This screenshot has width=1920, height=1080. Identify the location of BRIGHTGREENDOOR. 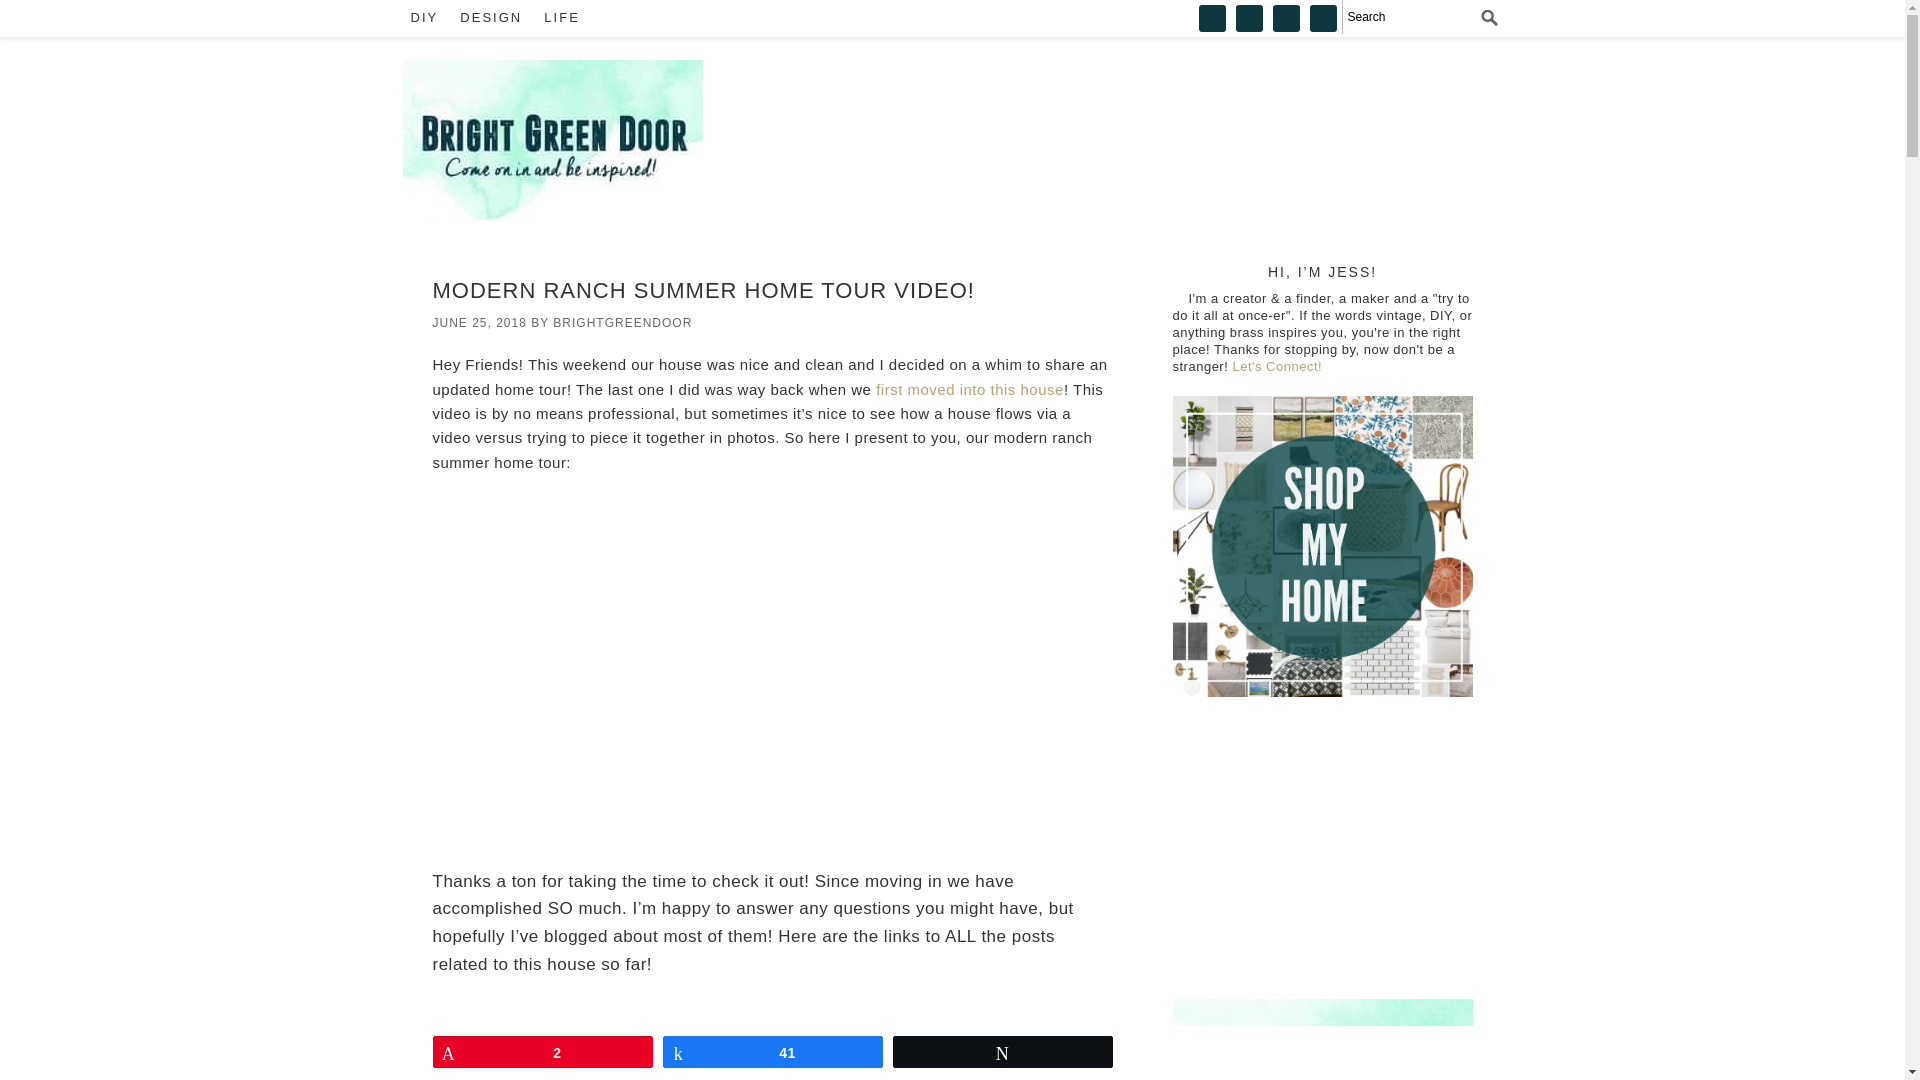
(622, 323).